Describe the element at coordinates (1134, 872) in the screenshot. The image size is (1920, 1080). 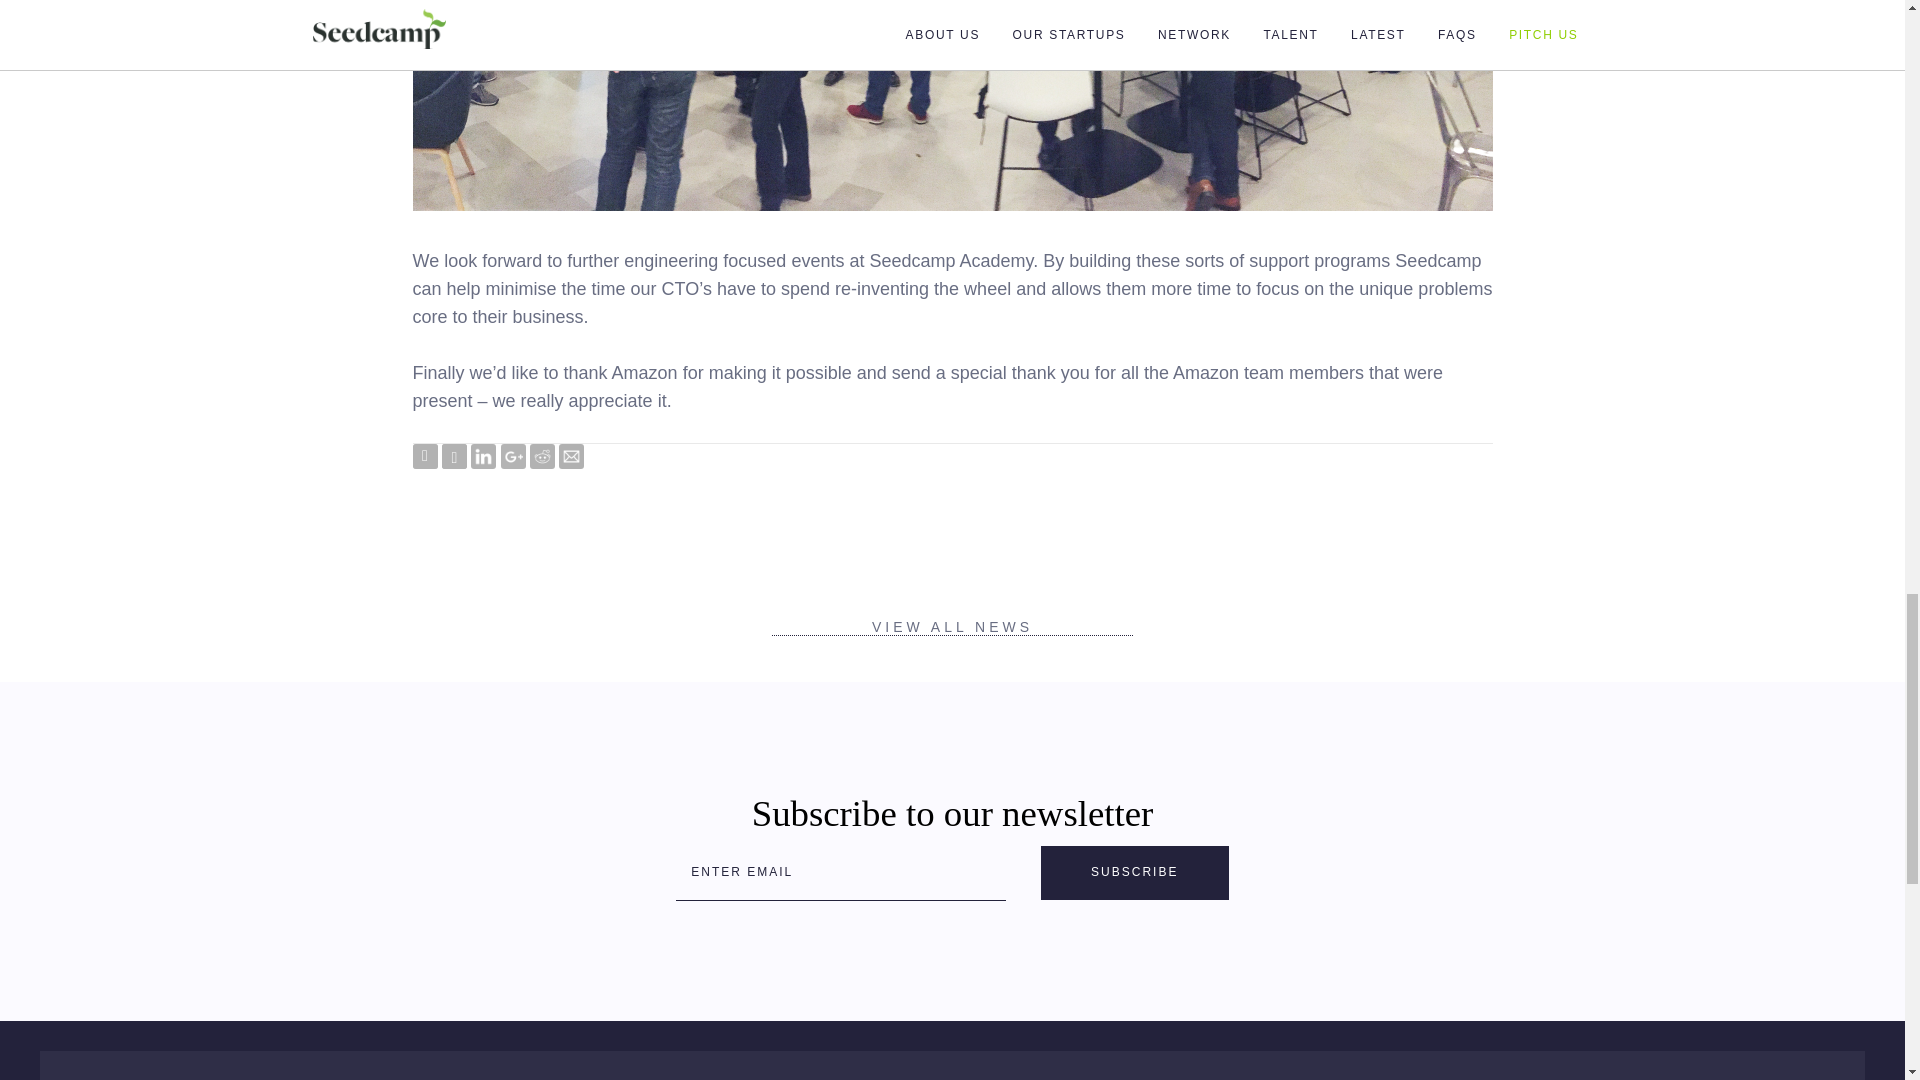
I see `SUBSCRIBE` at that location.